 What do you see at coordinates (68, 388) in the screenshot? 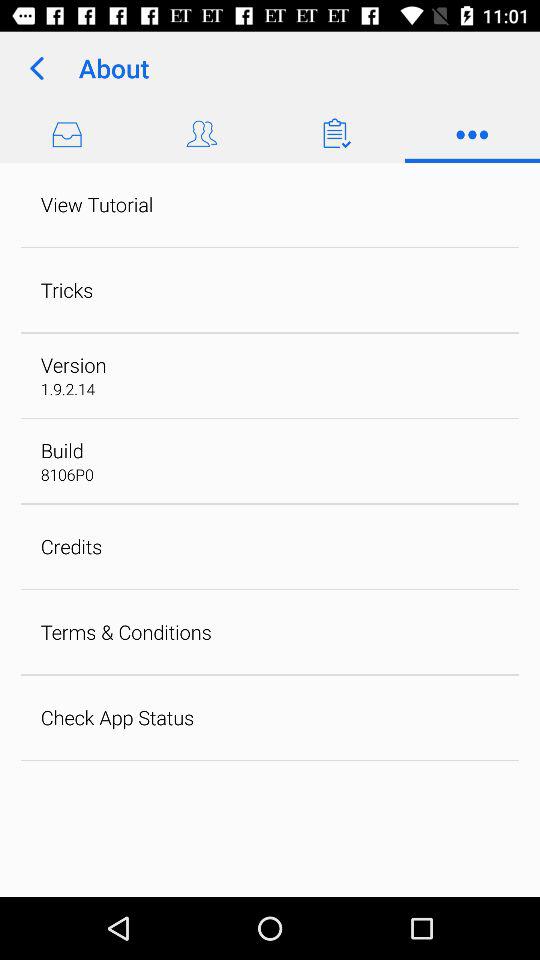
I see `launch app above build app` at bounding box center [68, 388].